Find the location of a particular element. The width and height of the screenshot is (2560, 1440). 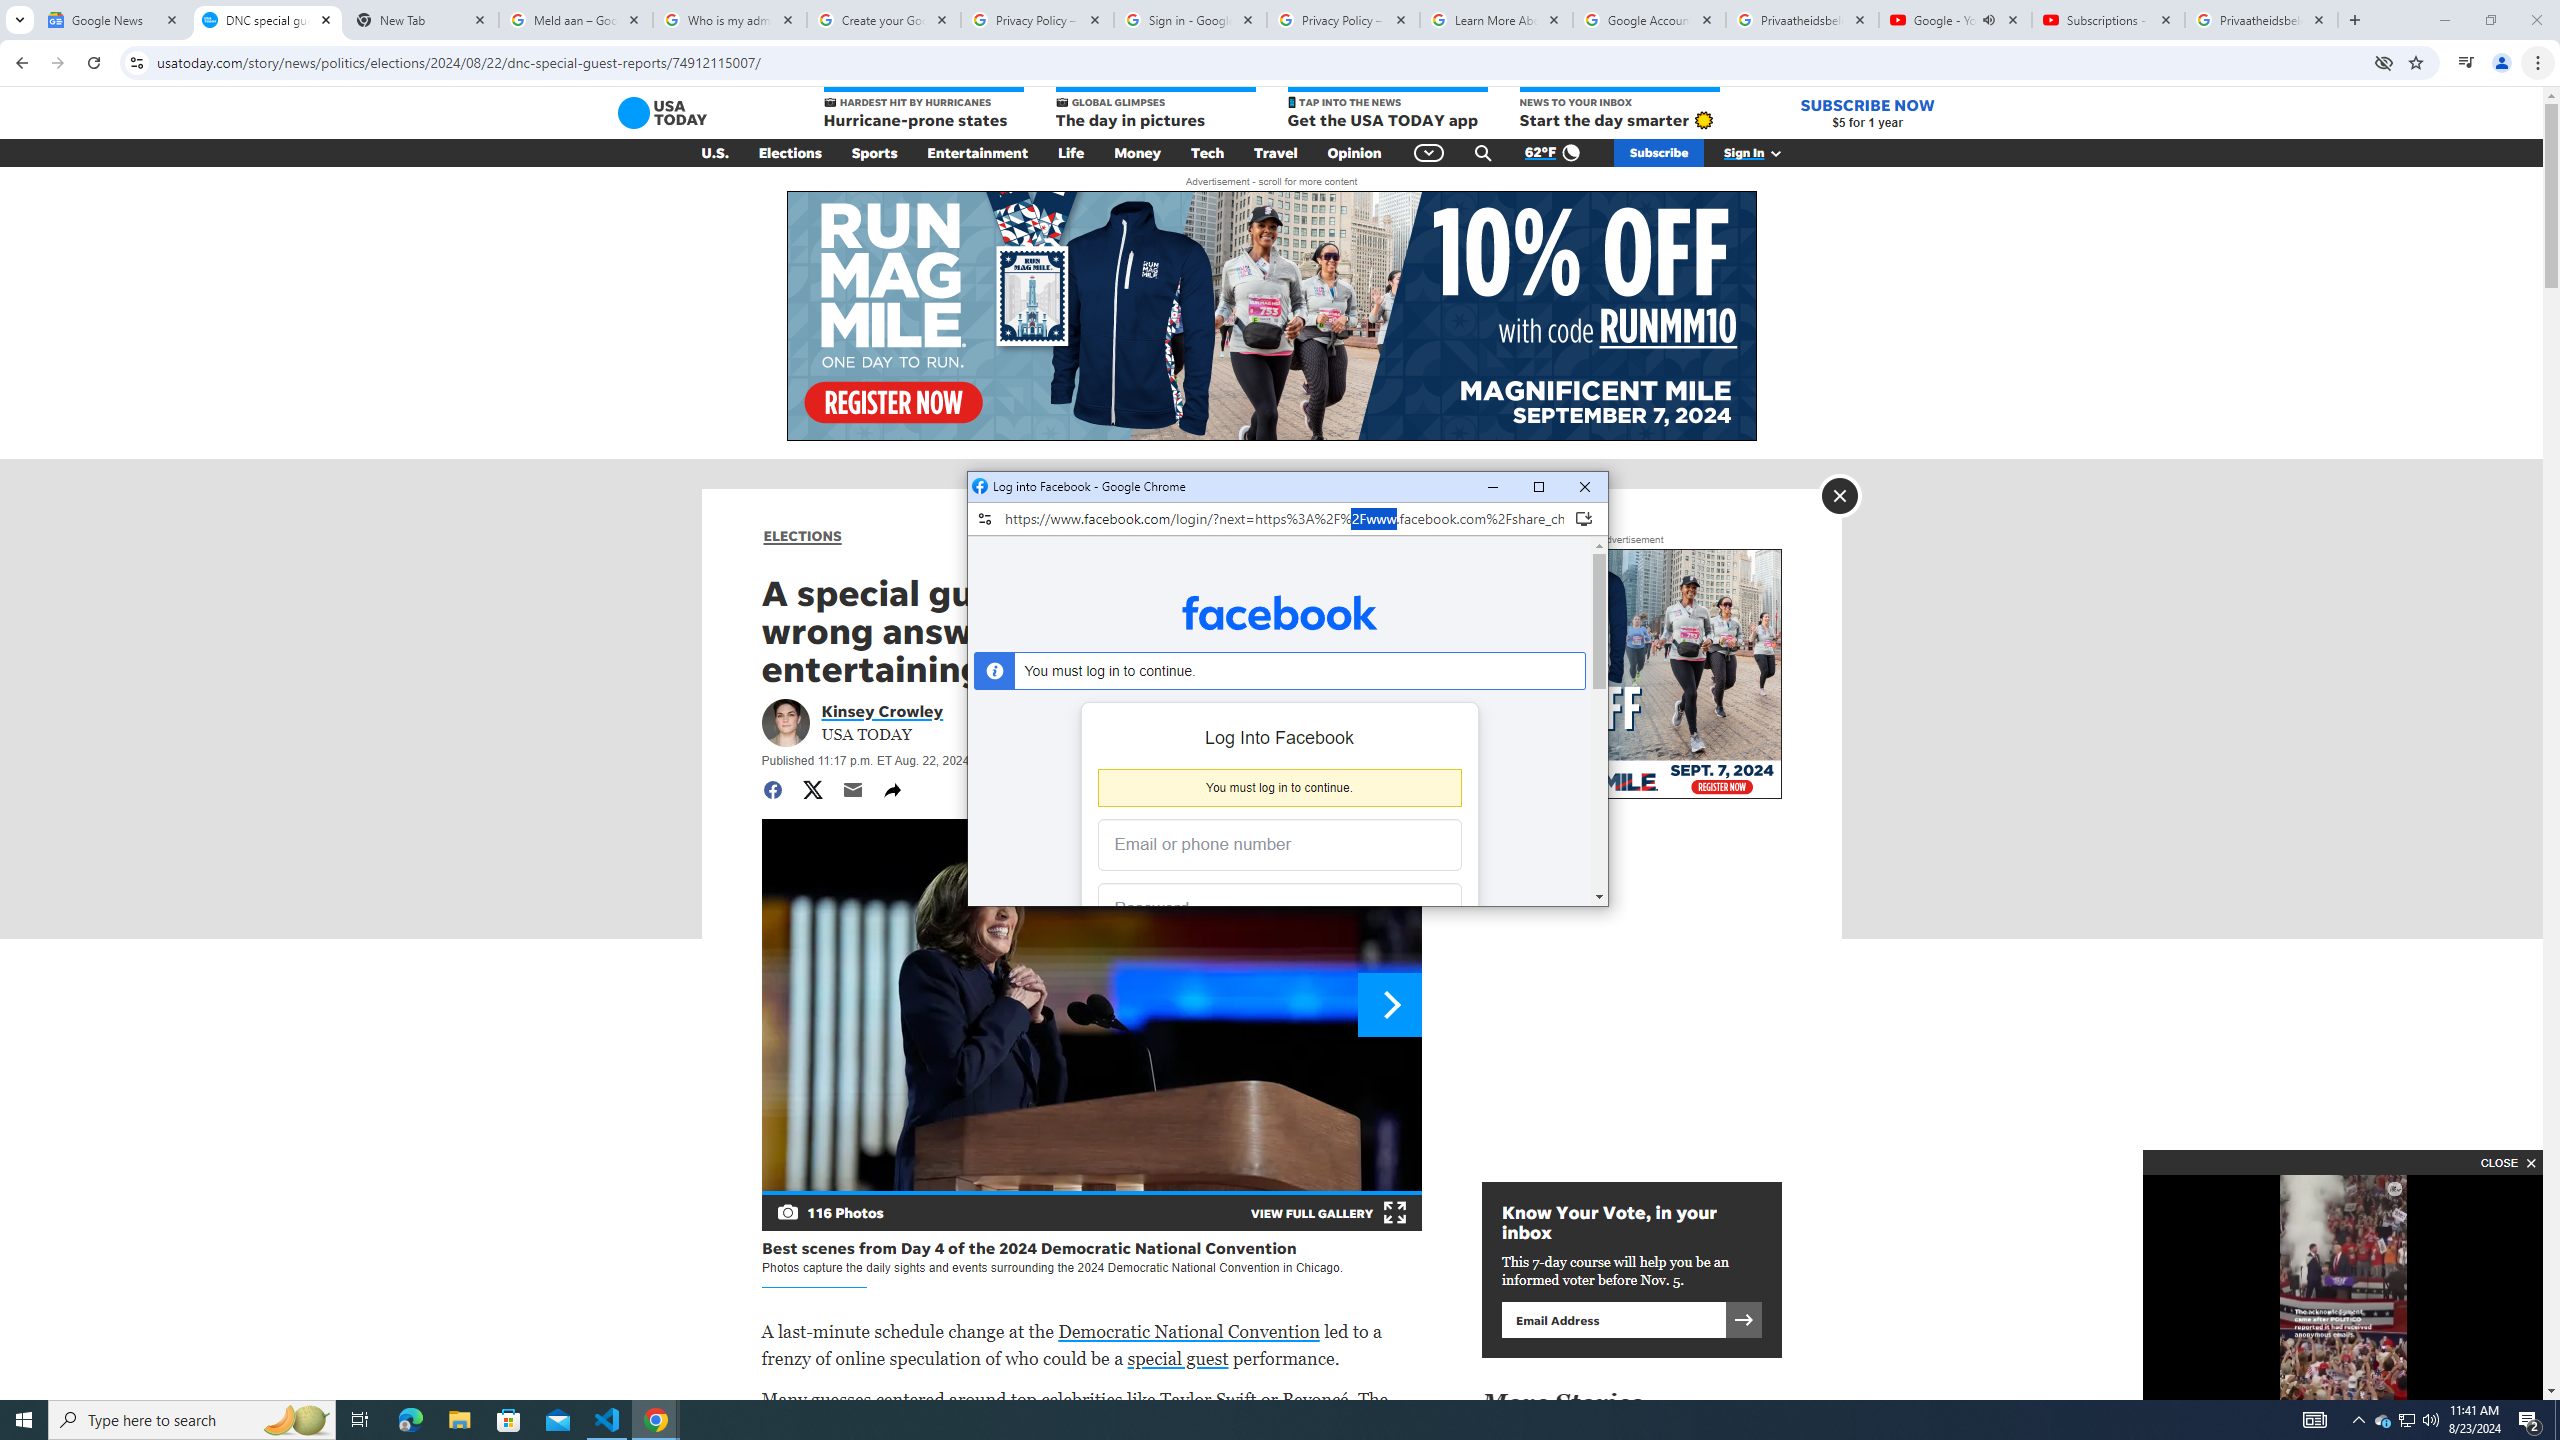

Show desktop is located at coordinates (2466, 63).